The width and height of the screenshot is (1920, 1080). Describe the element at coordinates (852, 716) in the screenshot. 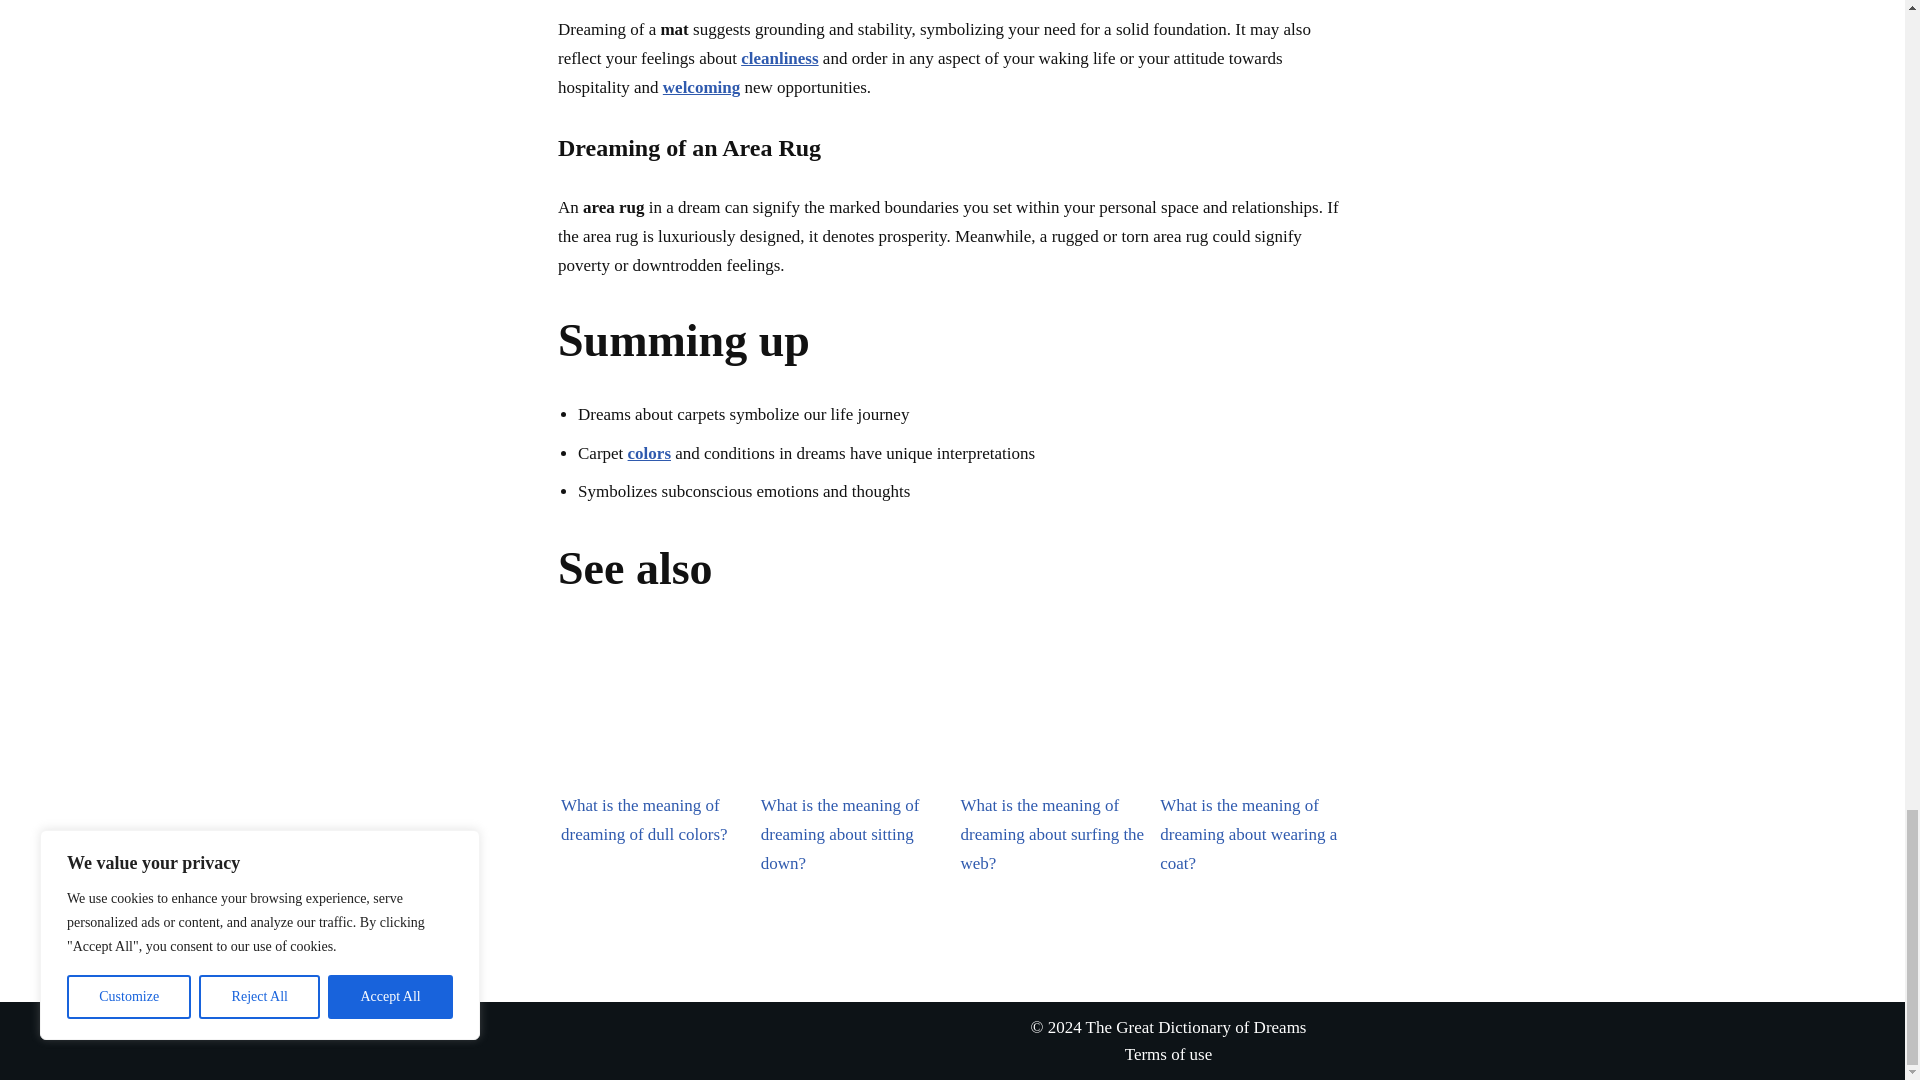

I see `What is the meaning of dreaming about sitting down?` at that location.